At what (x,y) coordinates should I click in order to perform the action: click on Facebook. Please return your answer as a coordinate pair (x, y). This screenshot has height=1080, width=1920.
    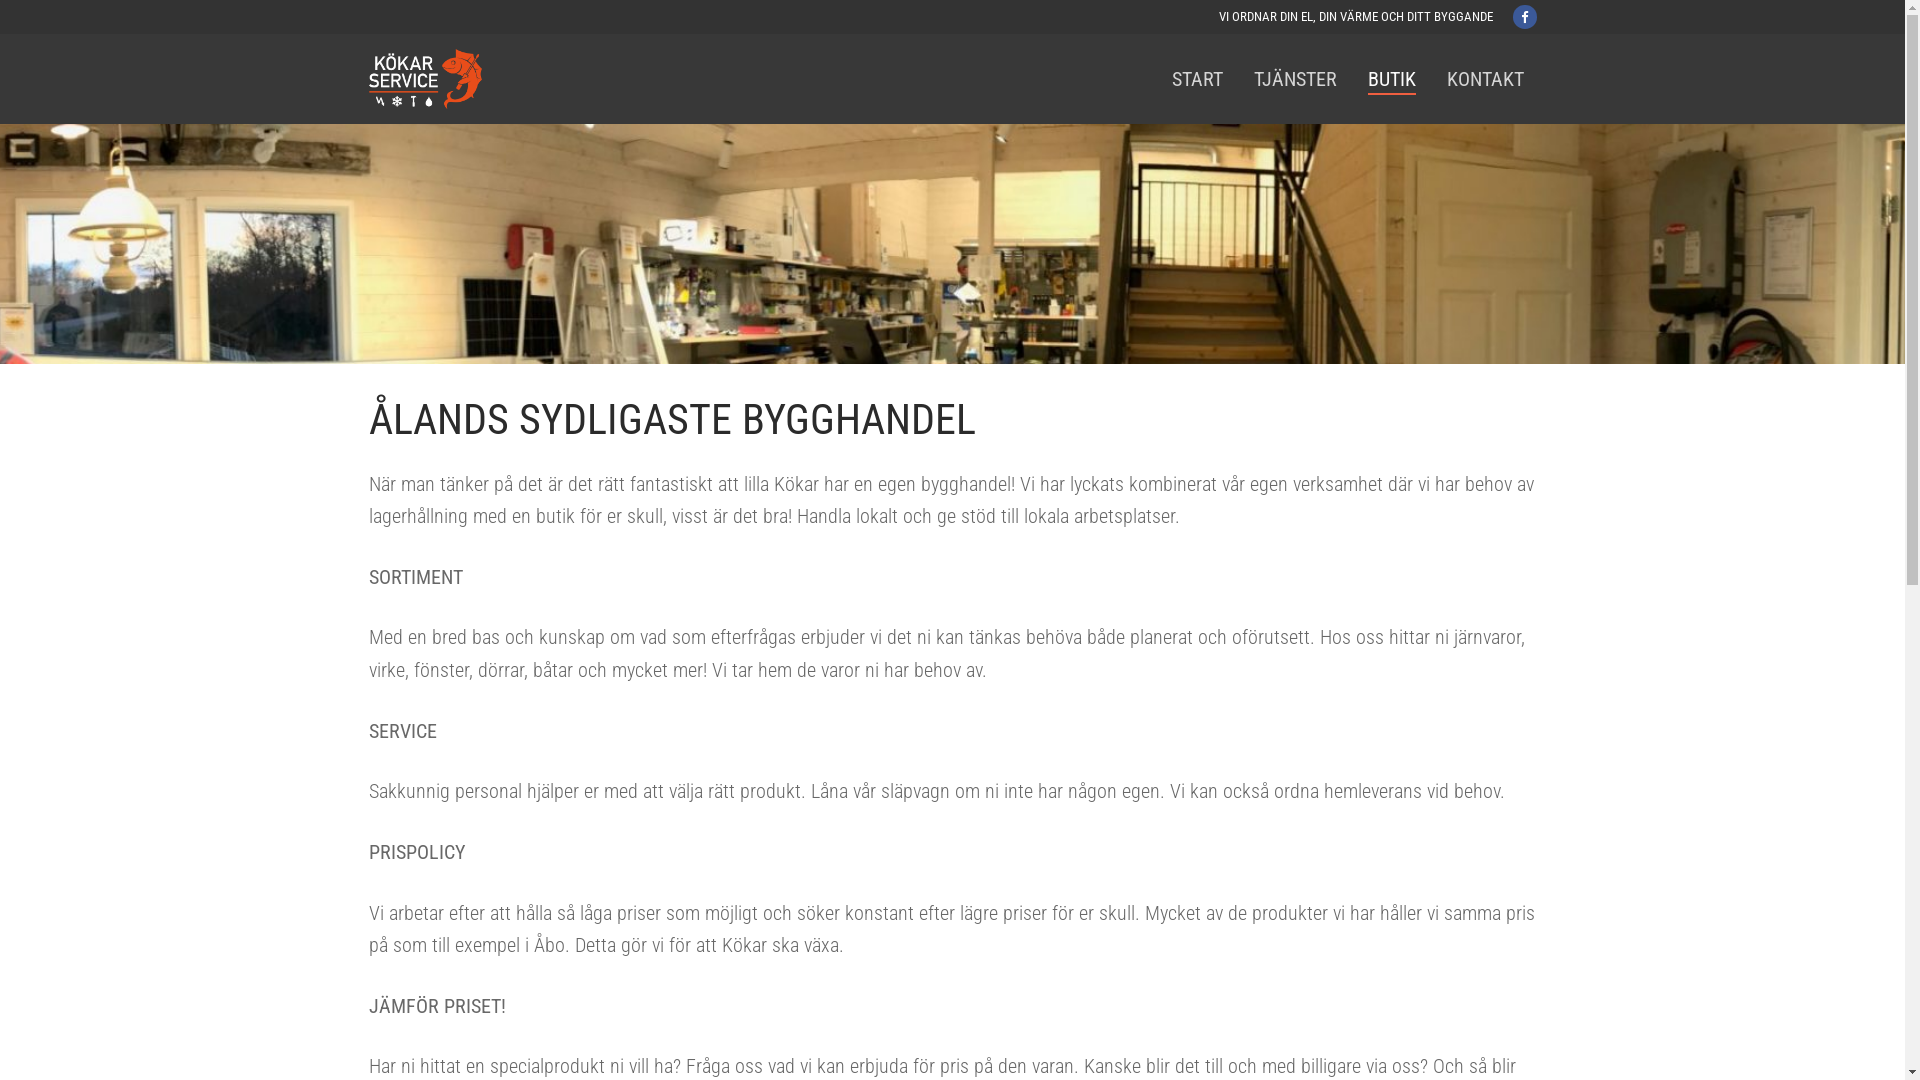
    Looking at the image, I should click on (1524, 16).